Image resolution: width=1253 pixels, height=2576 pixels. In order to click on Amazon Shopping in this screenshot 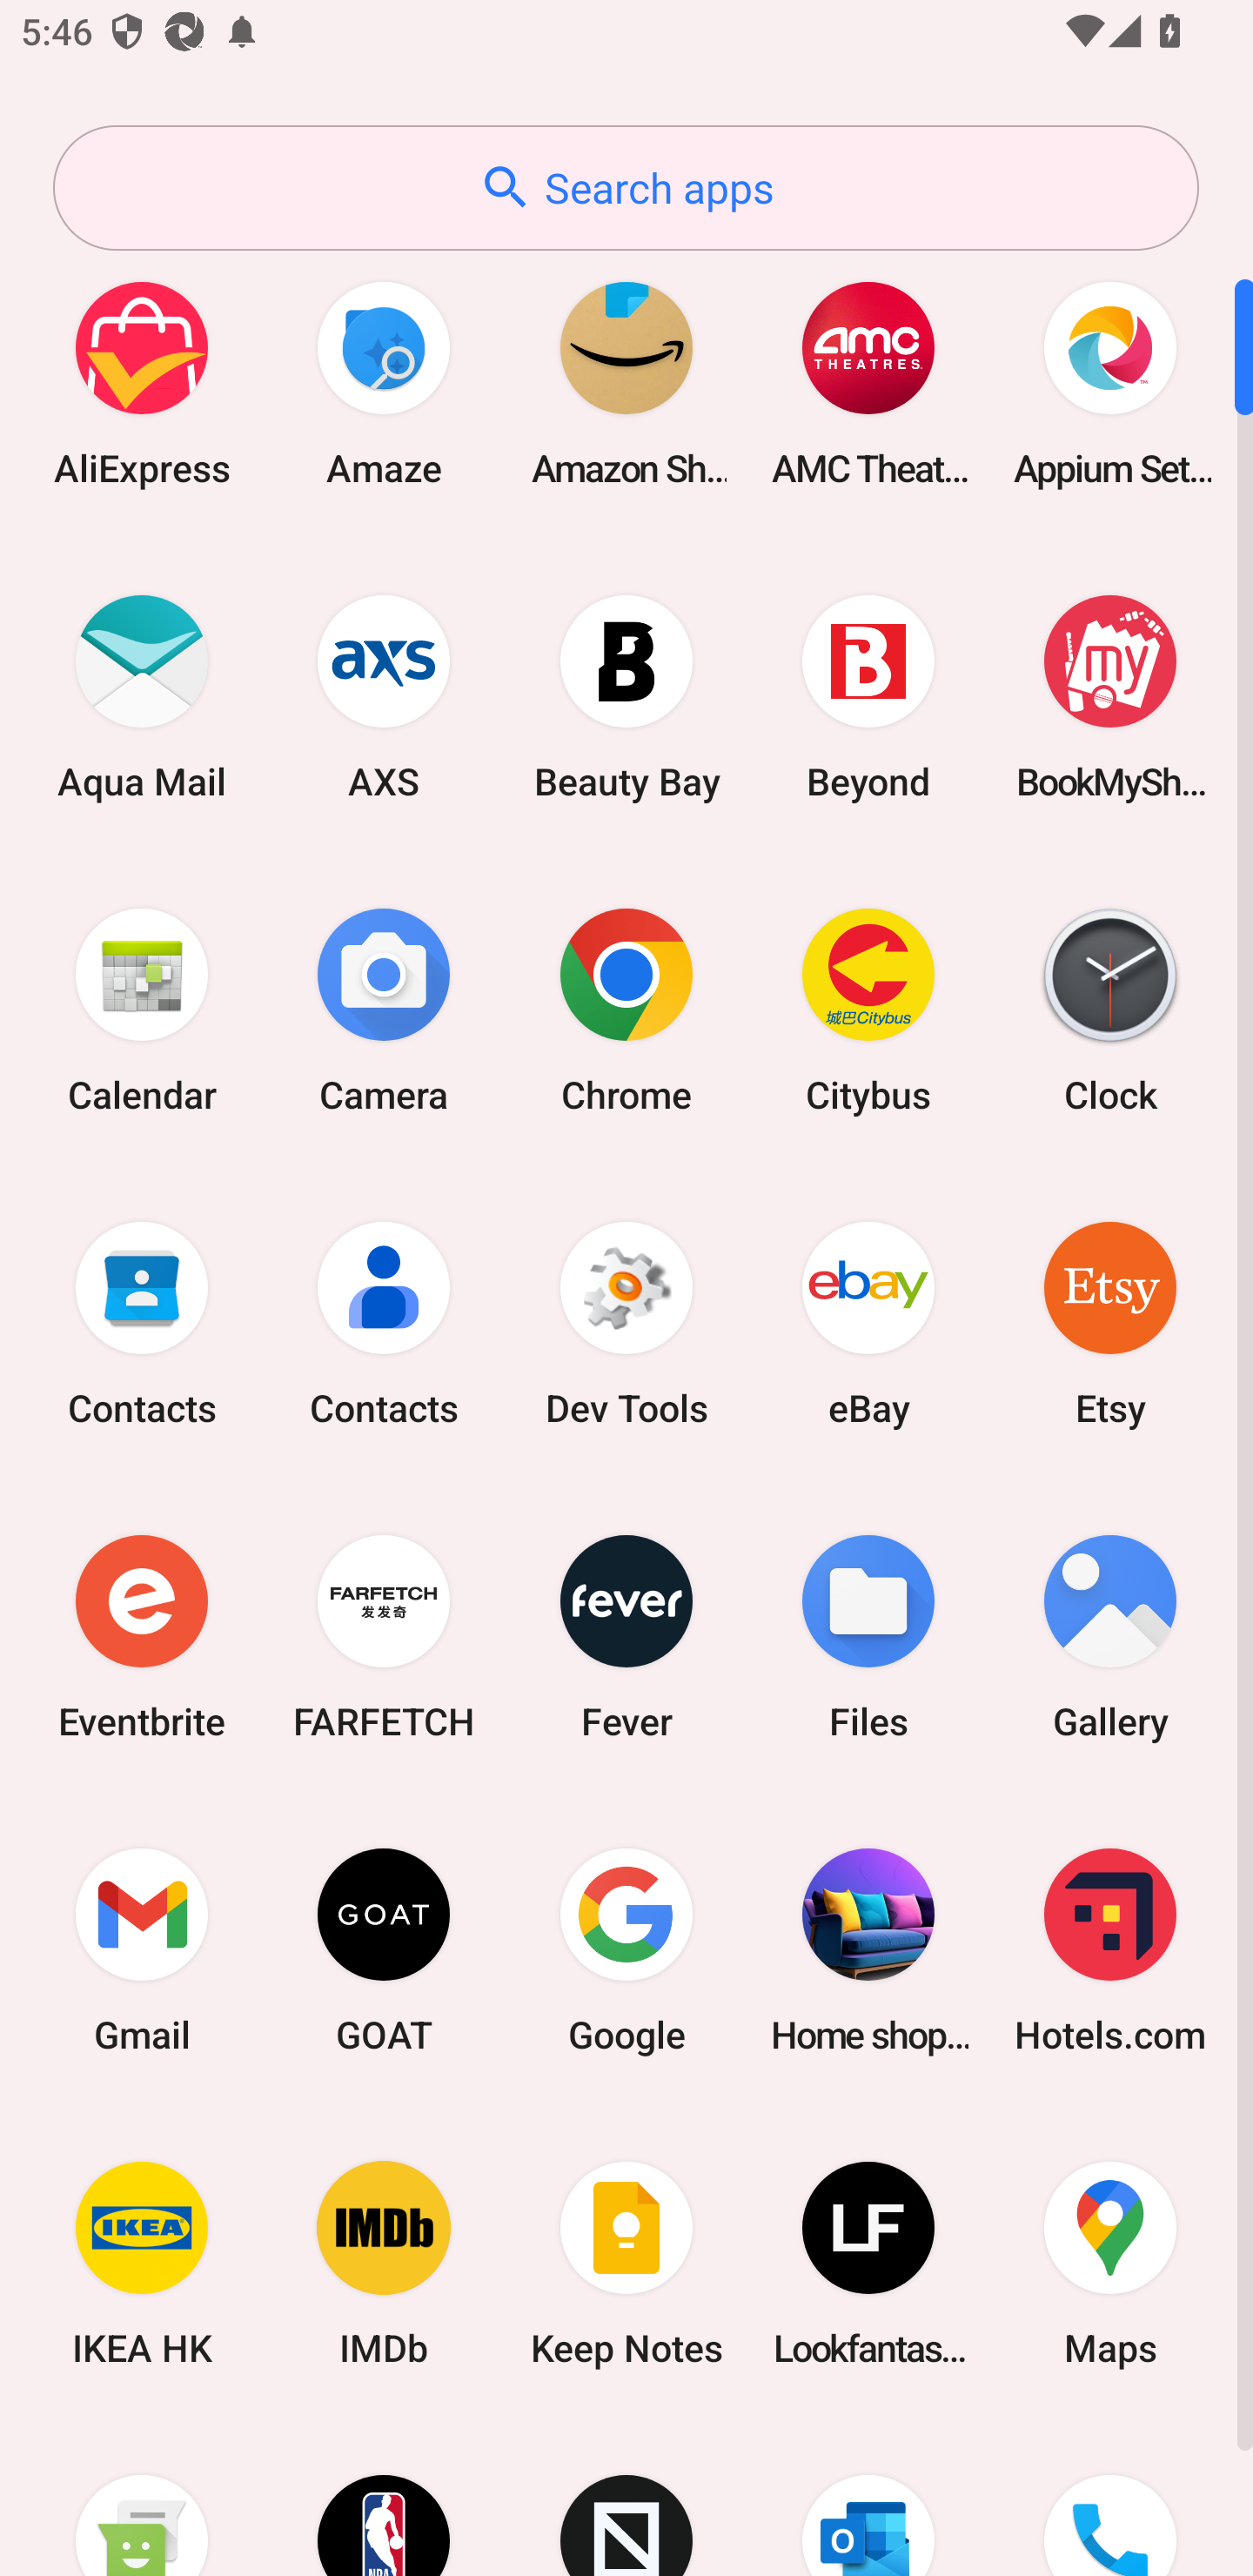, I will do `click(626, 383)`.